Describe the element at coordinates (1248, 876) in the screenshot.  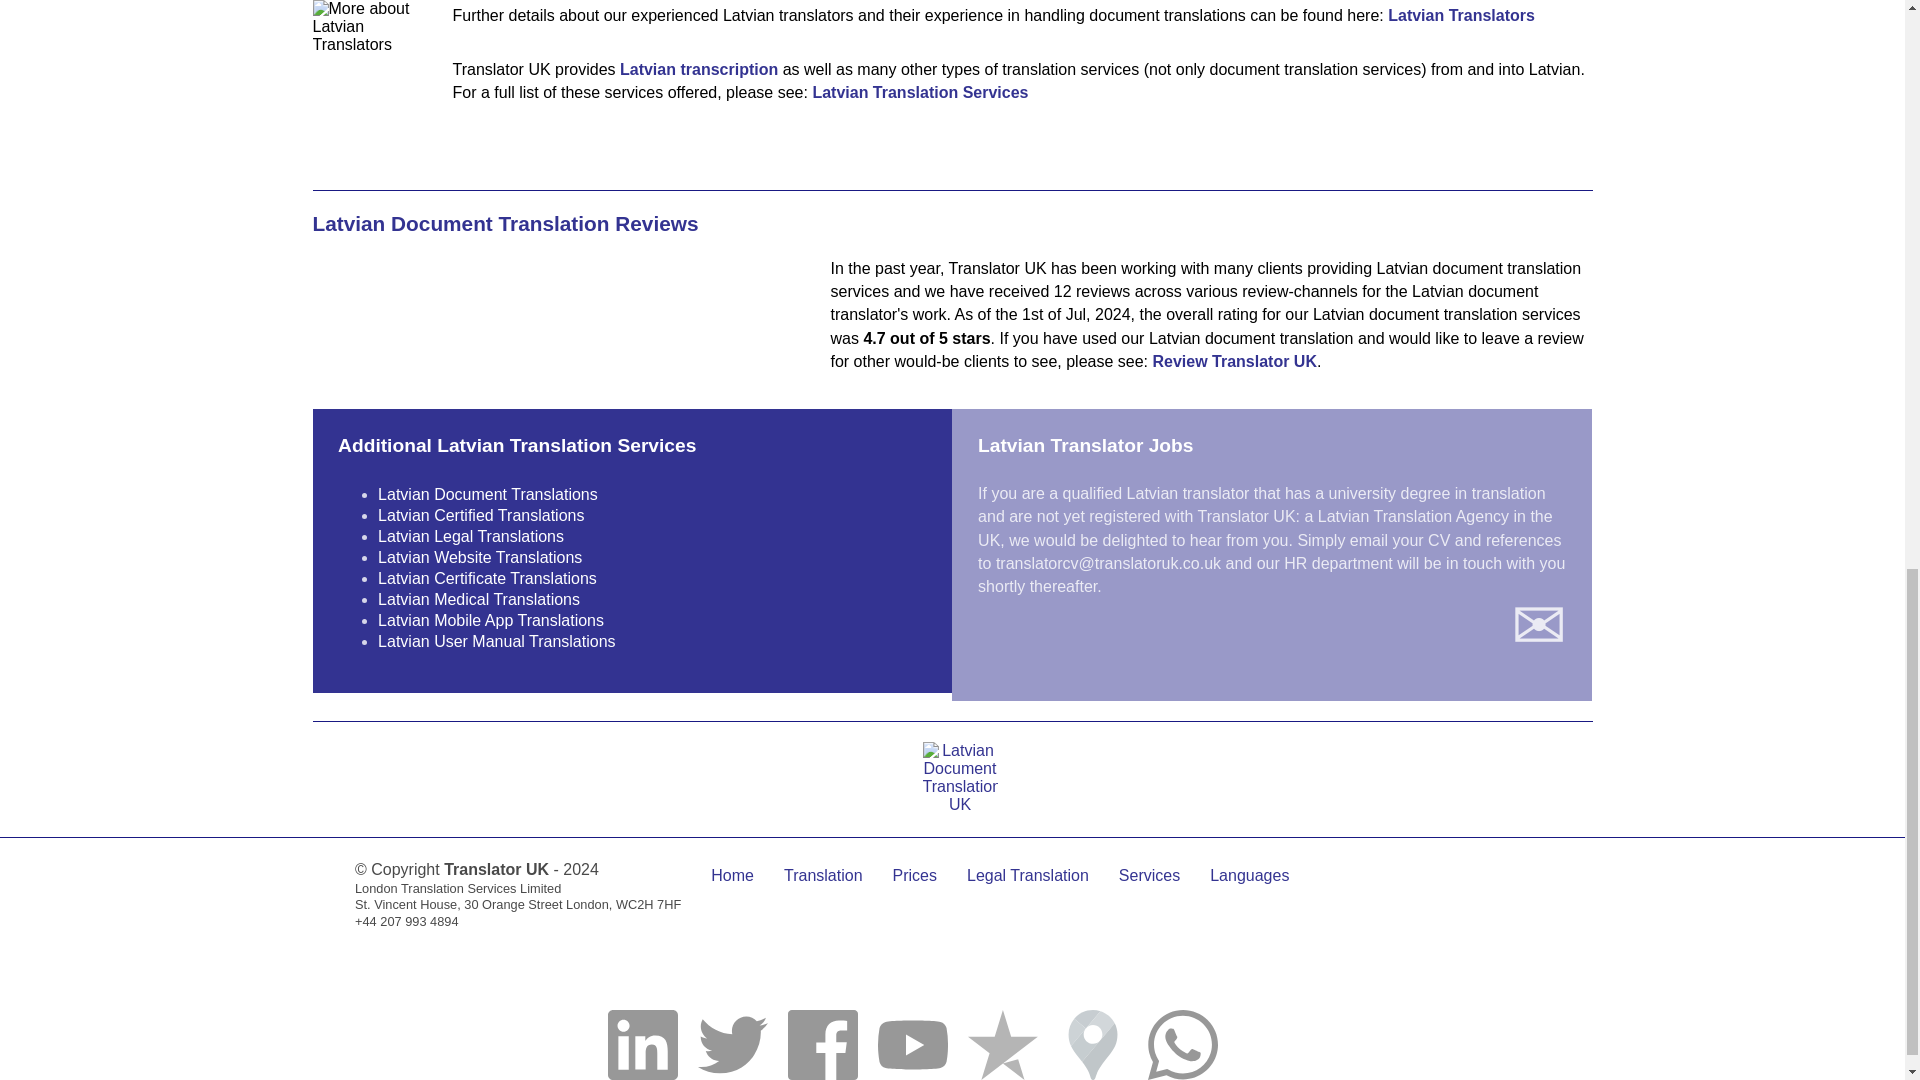
I see `Languages` at that location.